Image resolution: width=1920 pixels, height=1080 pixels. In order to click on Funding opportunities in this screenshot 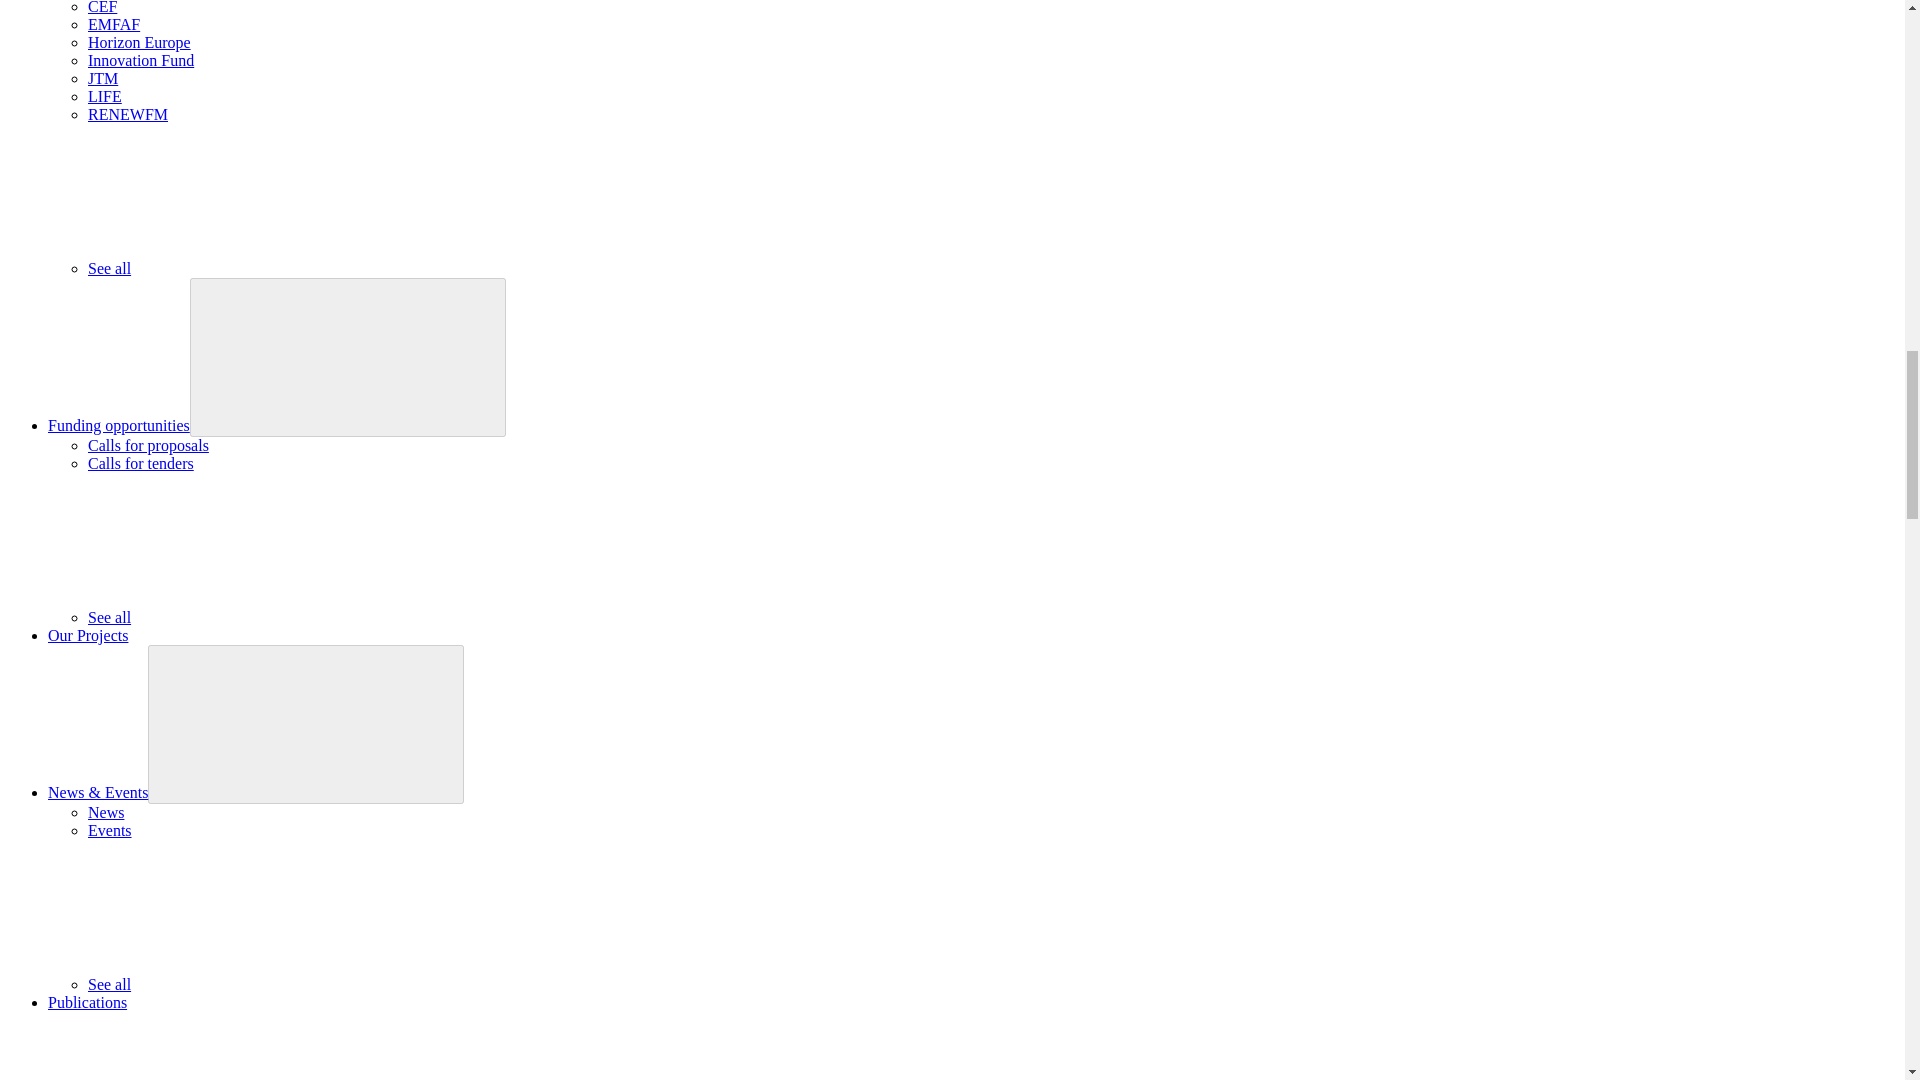, I will do `click(119, 425)`.